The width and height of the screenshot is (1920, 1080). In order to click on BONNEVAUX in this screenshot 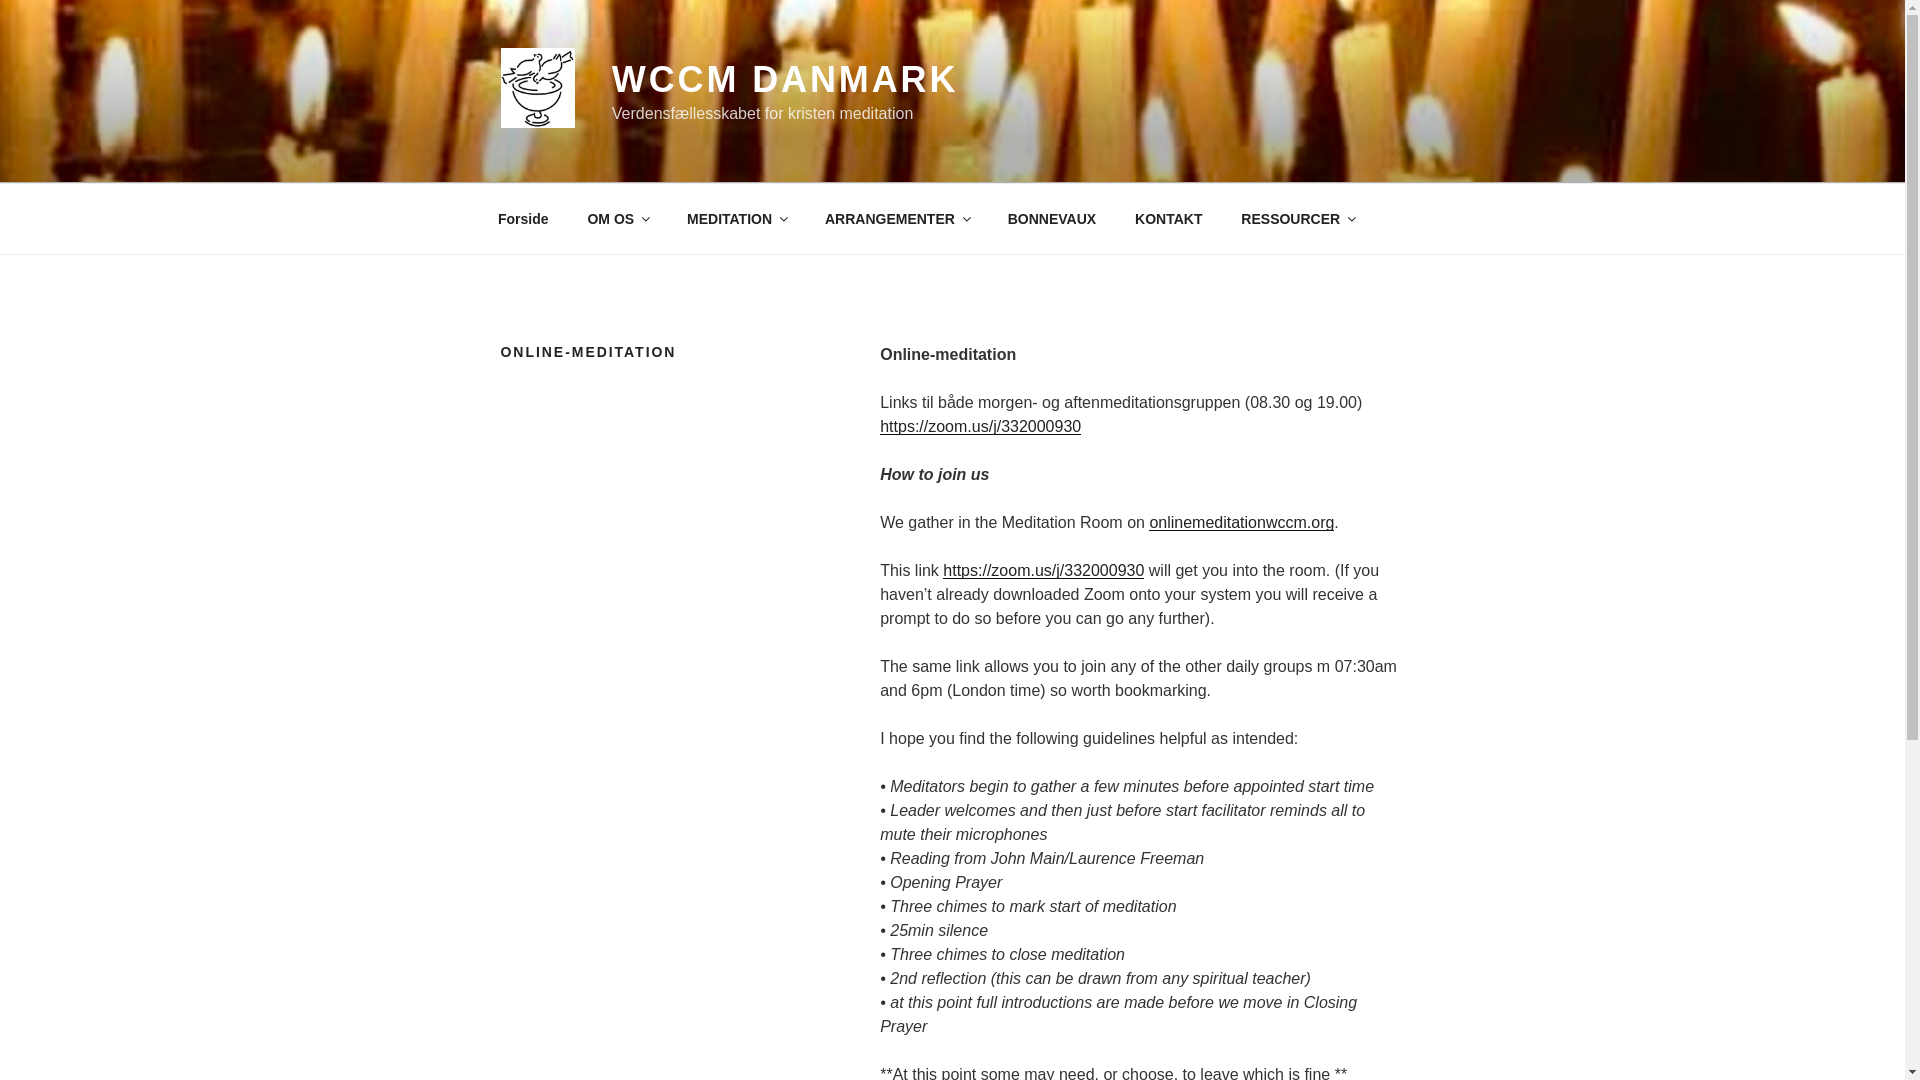, I will do `click(1052, 218)`.